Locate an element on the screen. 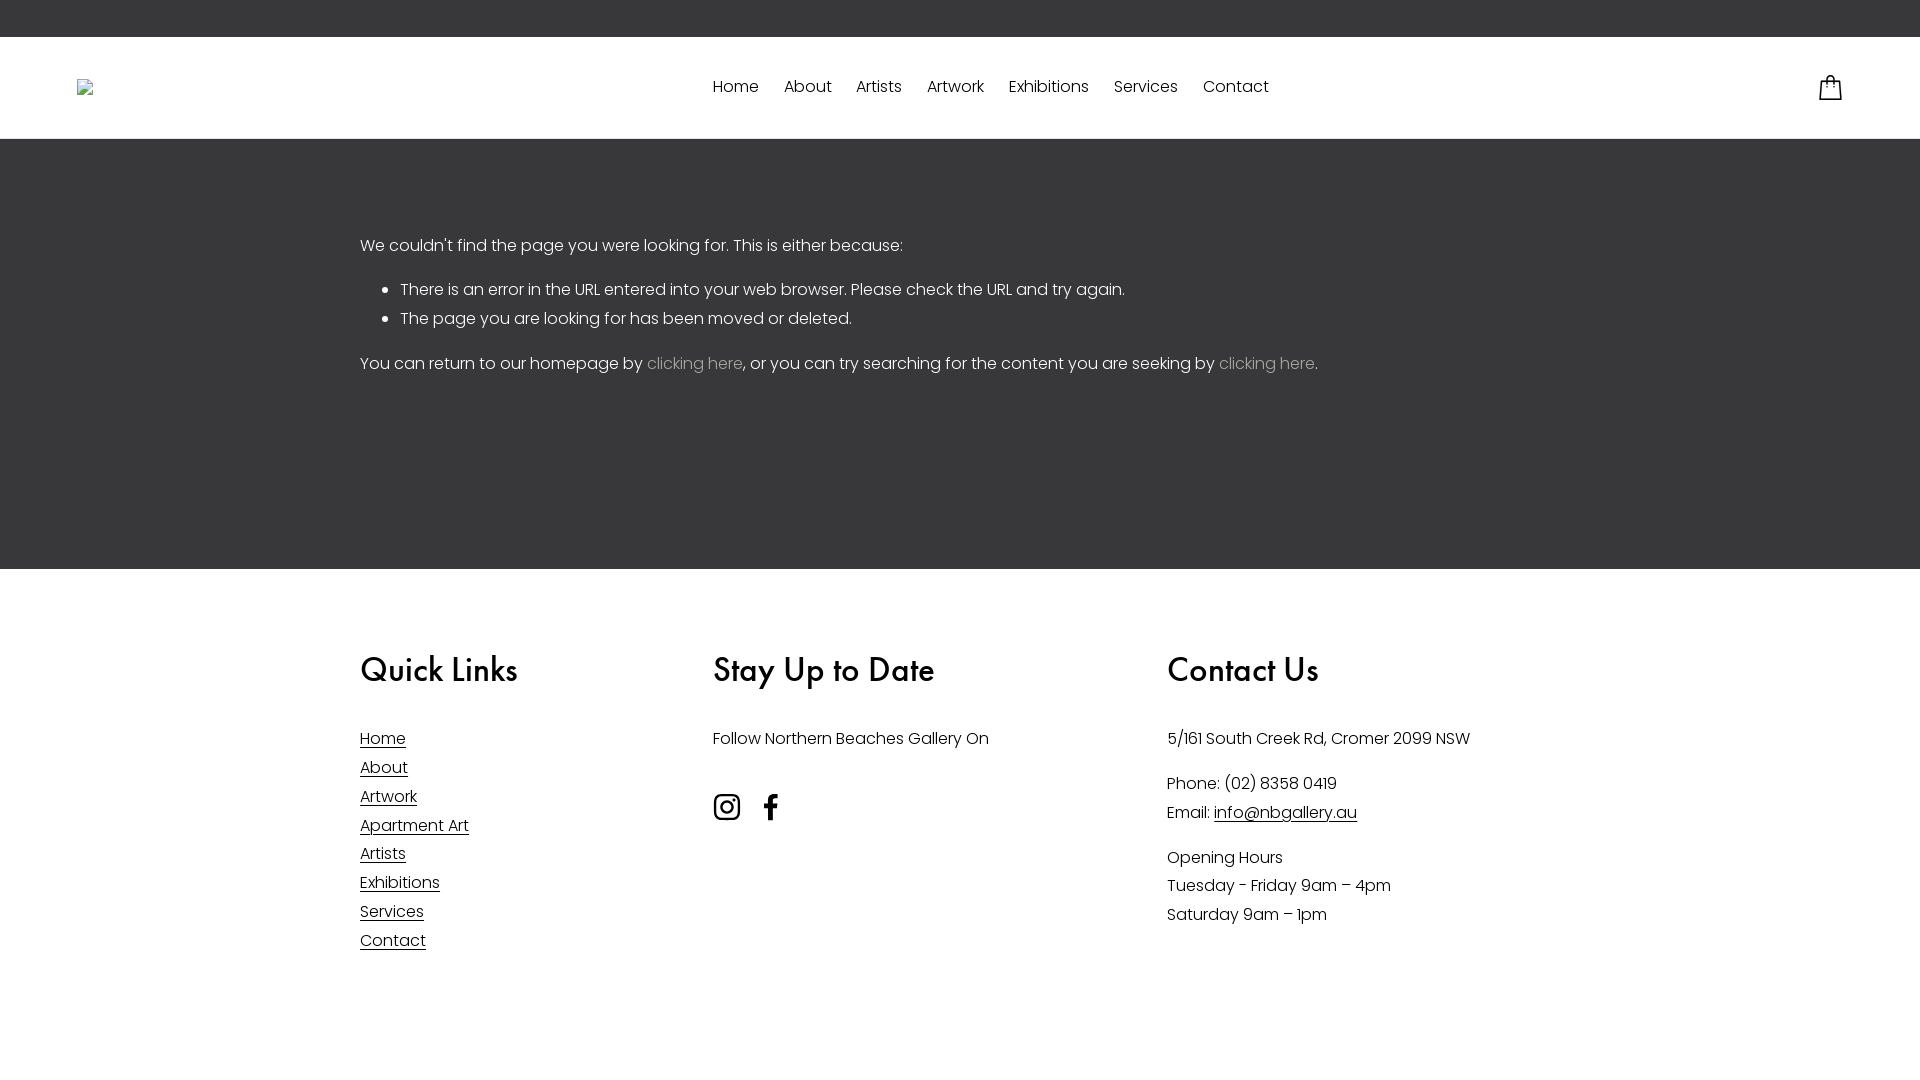  Home is located at coordinates (736, 87).